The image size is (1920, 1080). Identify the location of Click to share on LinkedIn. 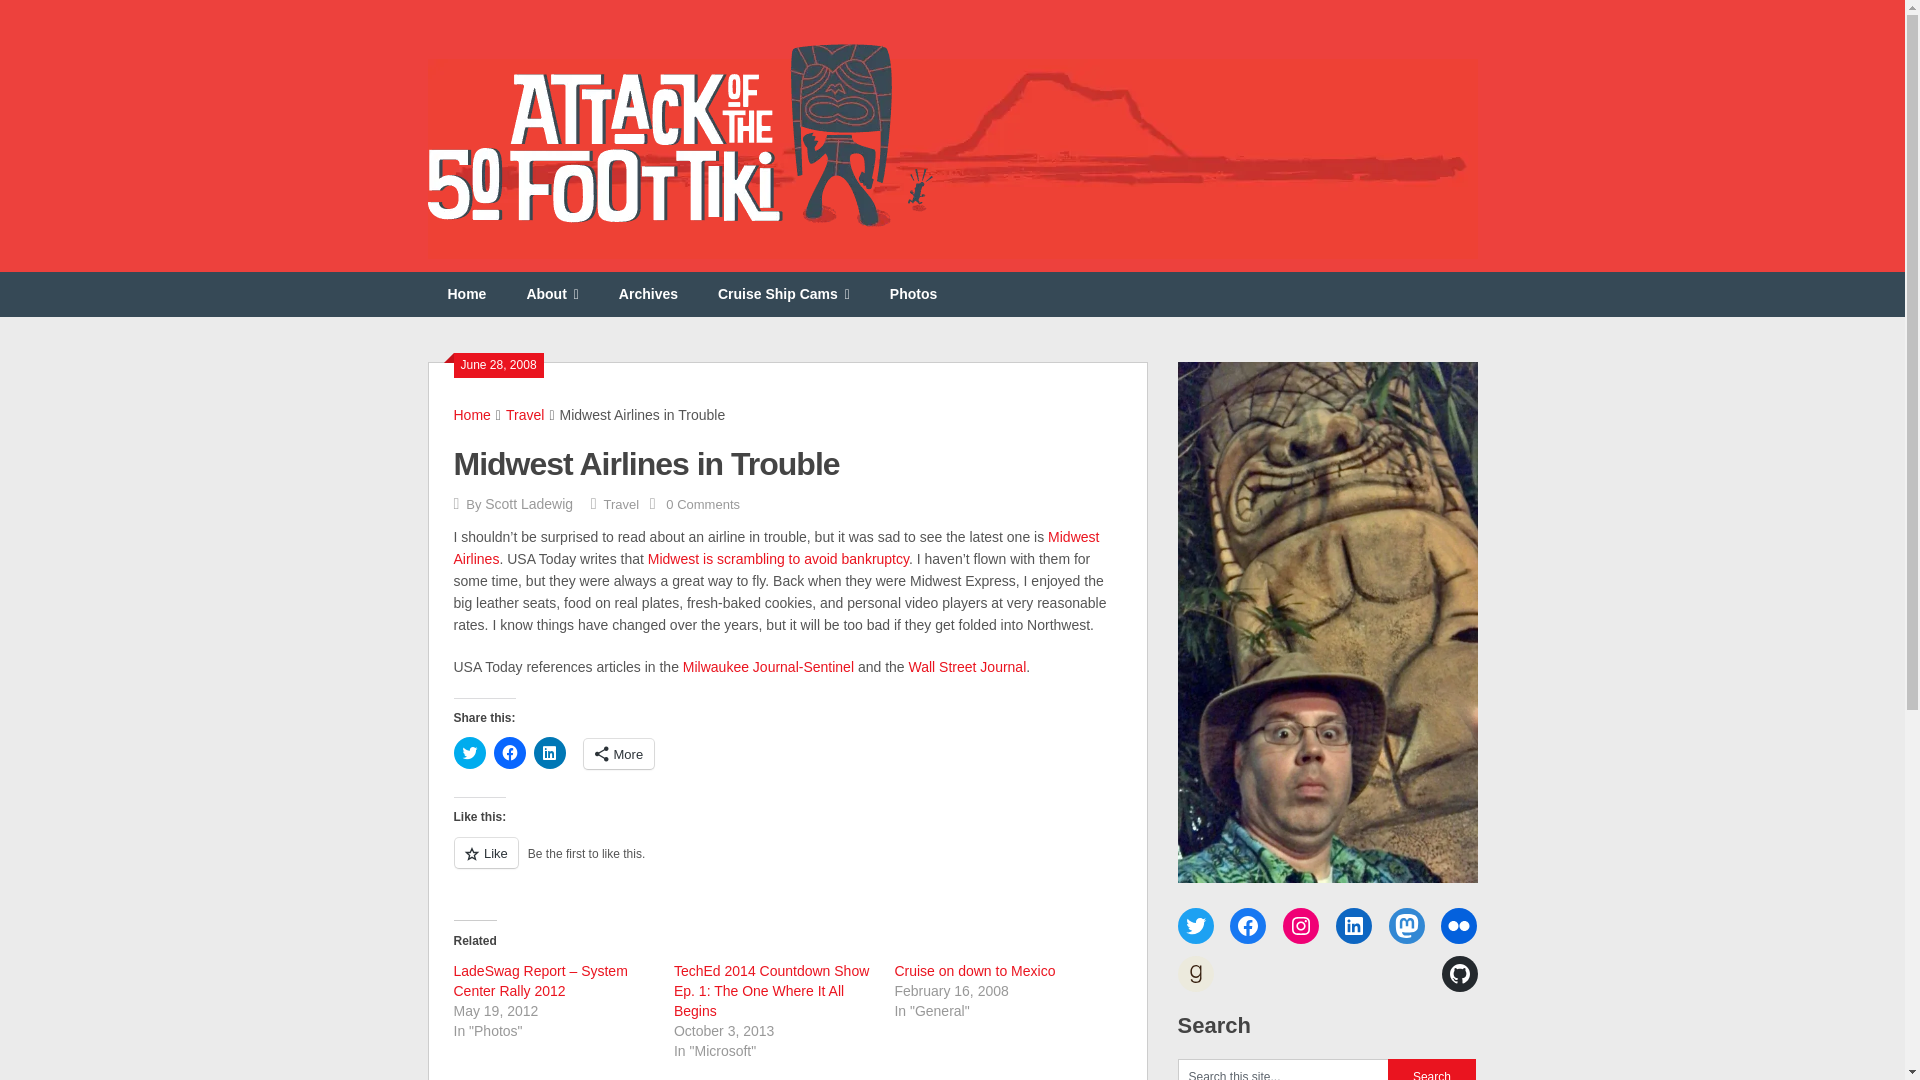
(550, 752).